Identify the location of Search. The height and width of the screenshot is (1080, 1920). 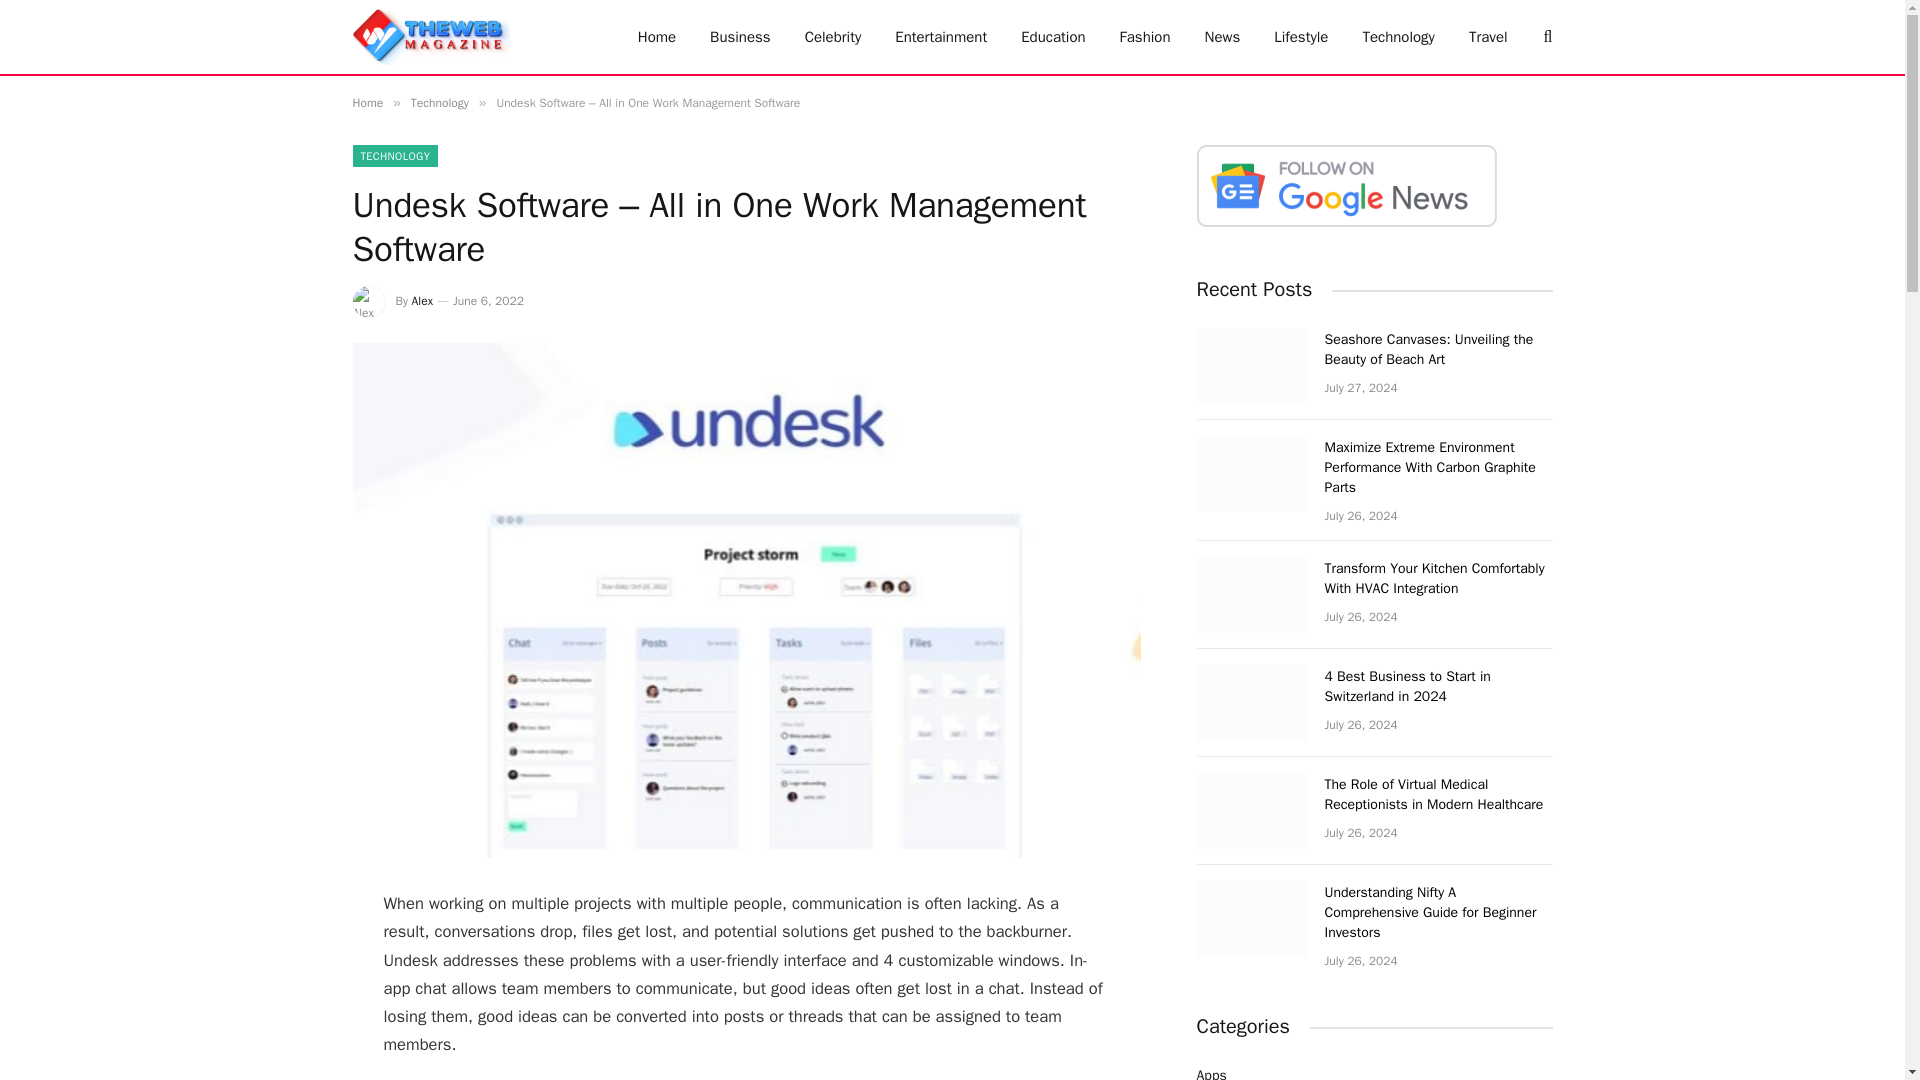
(1546, 36).